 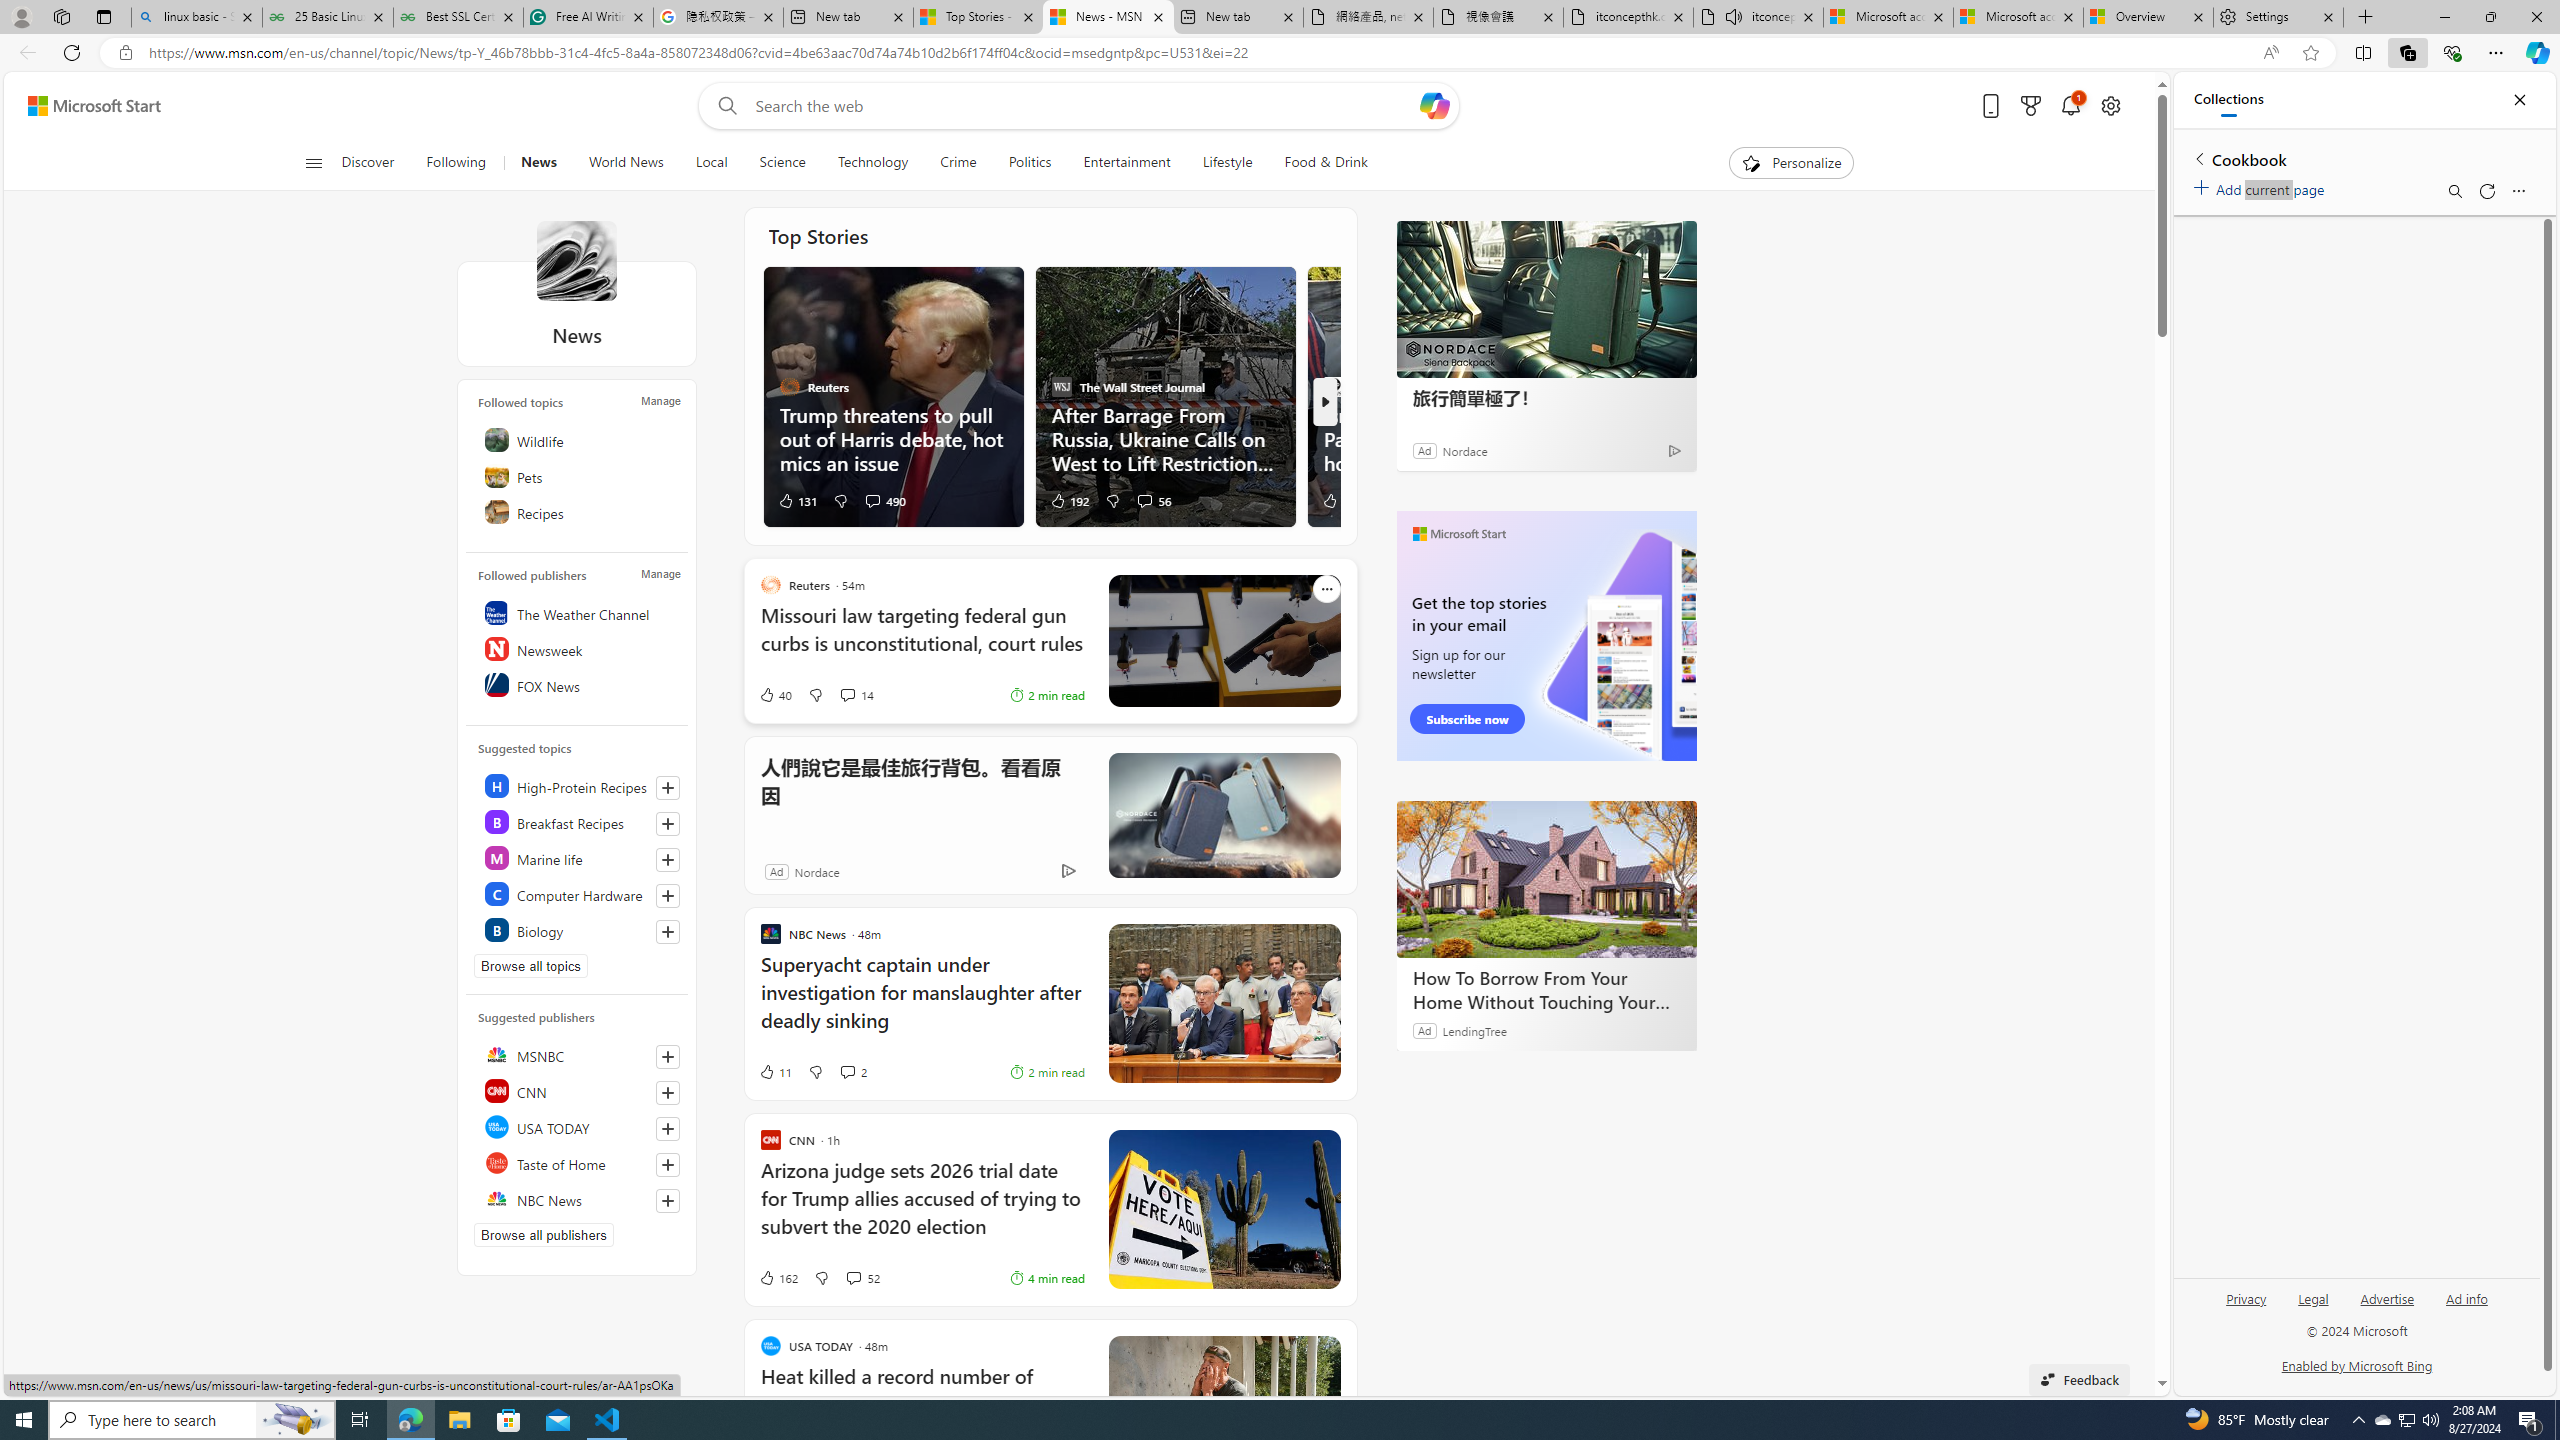 I want to click on More options menu, so click(x=2518, y=191).